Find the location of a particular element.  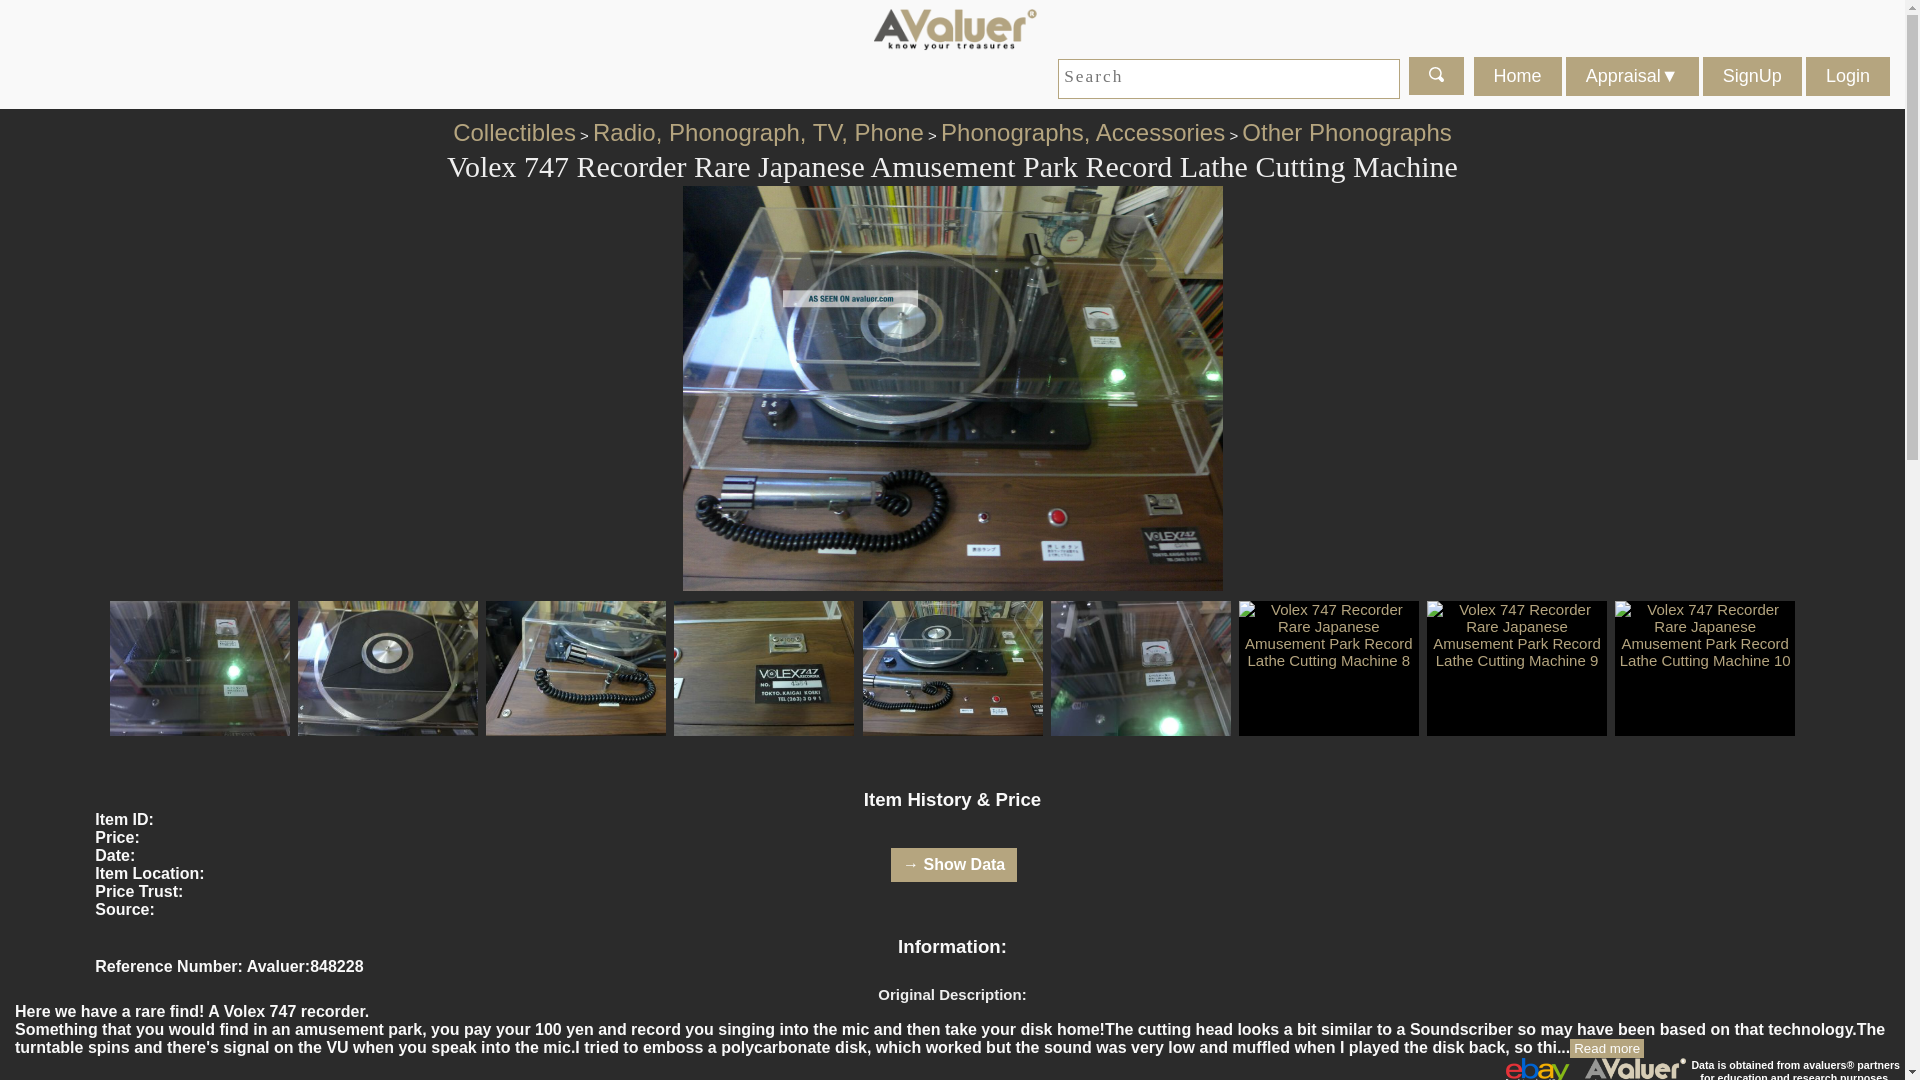

Item ID: is located at coordinates (124, 820).